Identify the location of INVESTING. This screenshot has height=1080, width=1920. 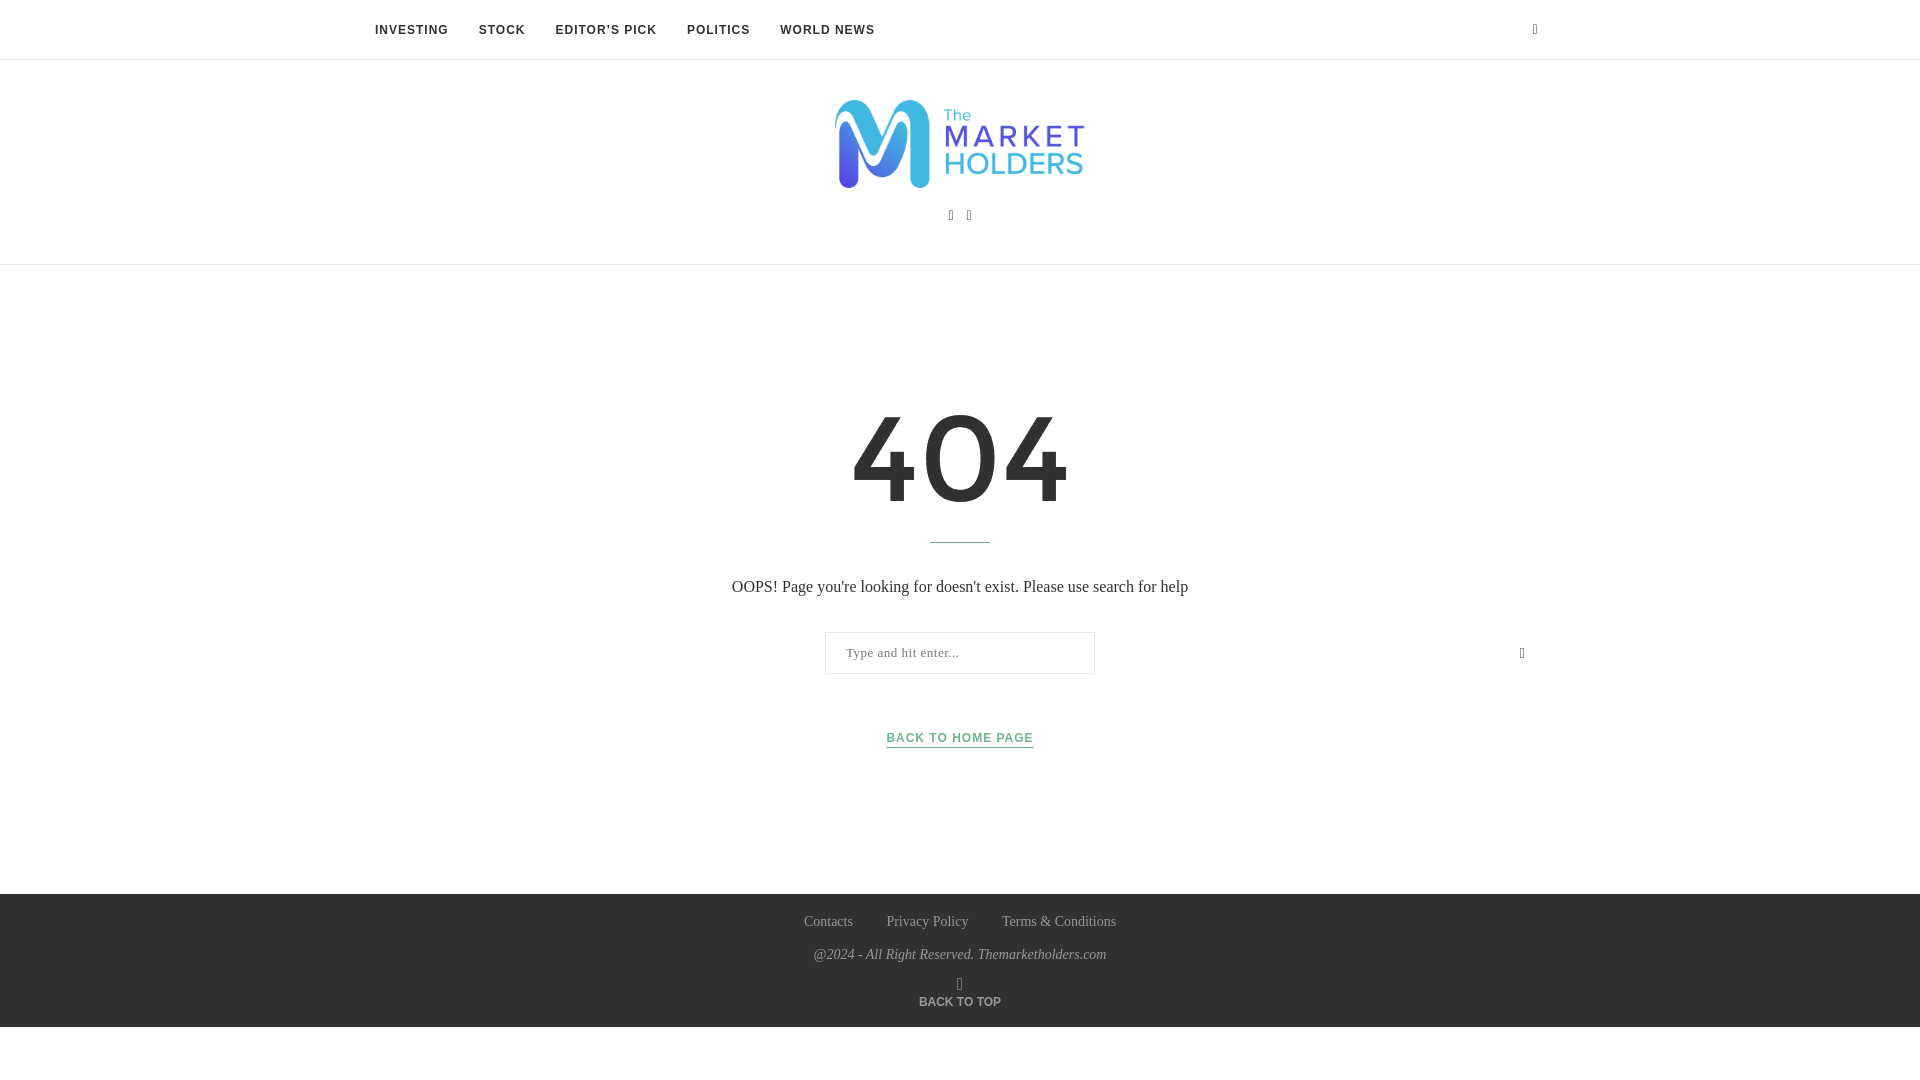
(412, 30).